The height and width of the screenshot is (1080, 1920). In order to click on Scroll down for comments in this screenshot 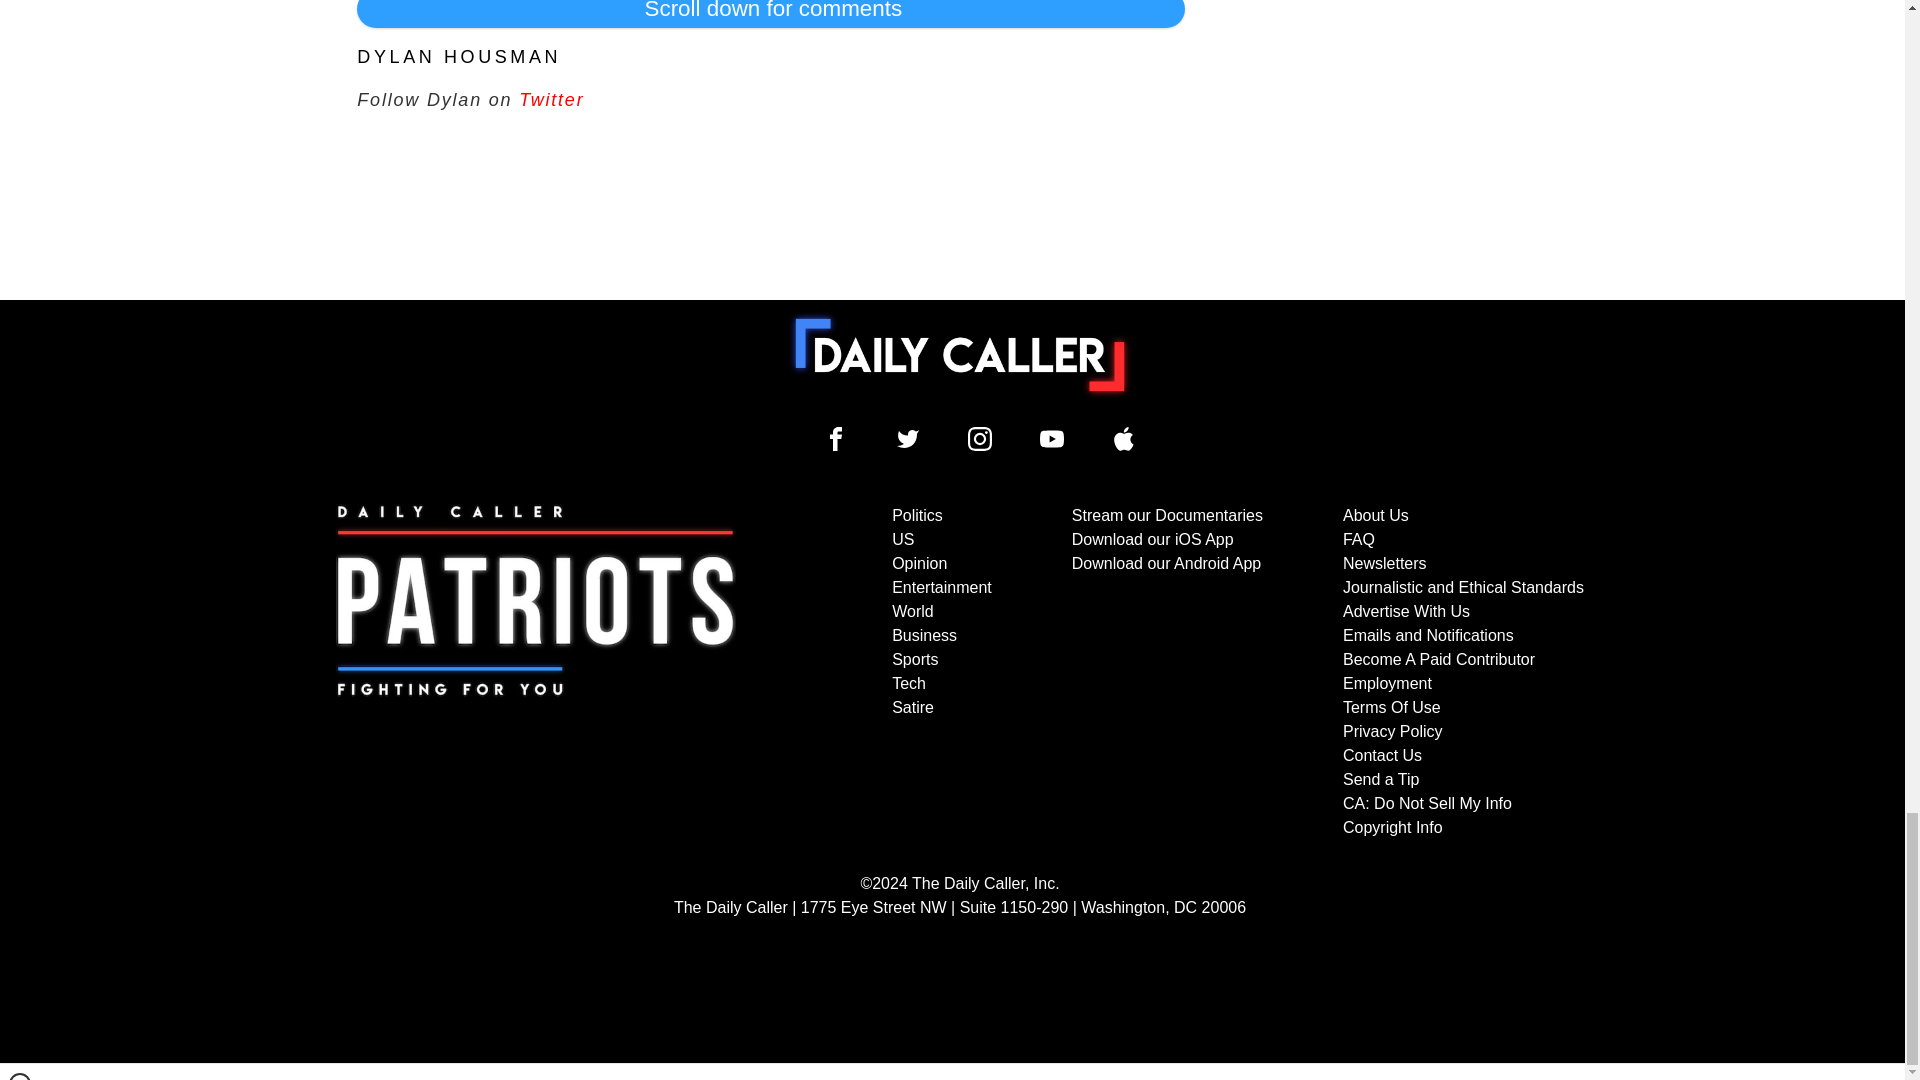, I will do `click(770, 14)`.